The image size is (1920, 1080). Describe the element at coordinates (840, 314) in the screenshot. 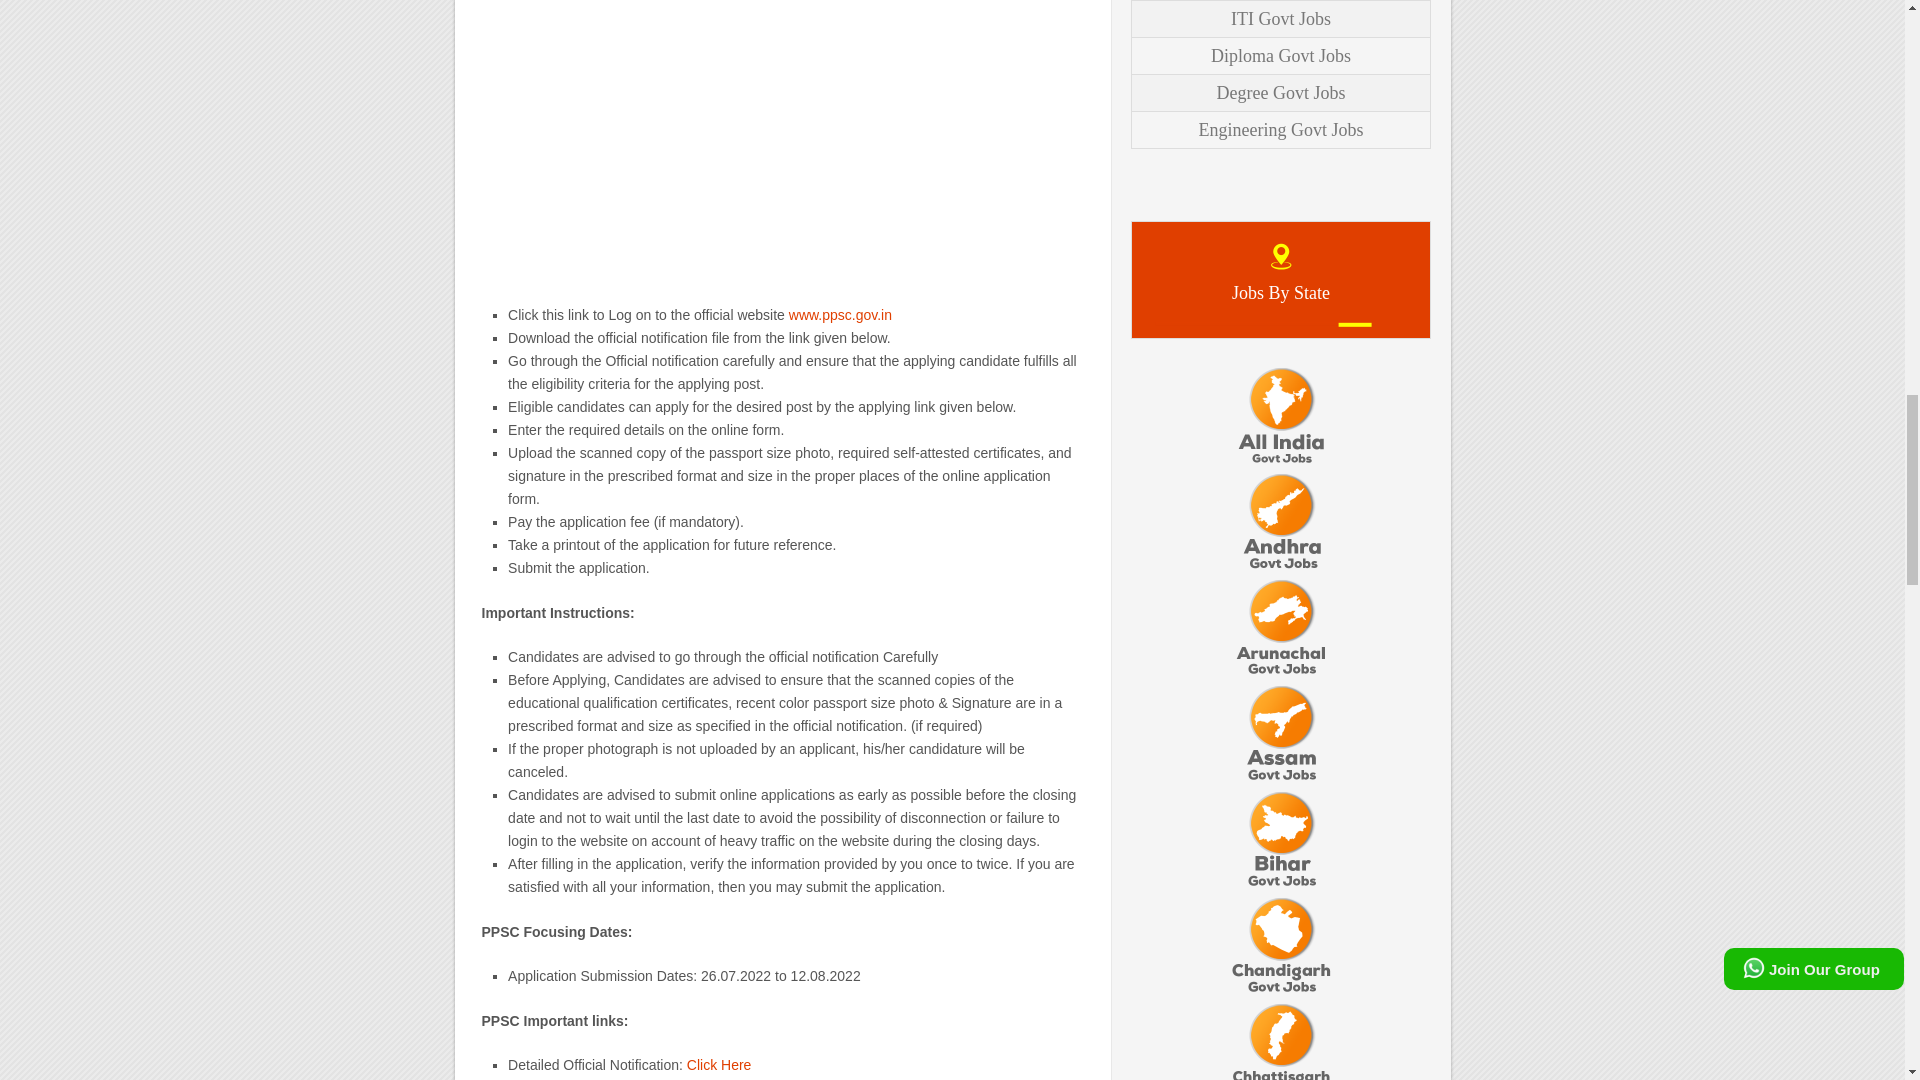

I see `www.ppsc.gov.in` at that location.